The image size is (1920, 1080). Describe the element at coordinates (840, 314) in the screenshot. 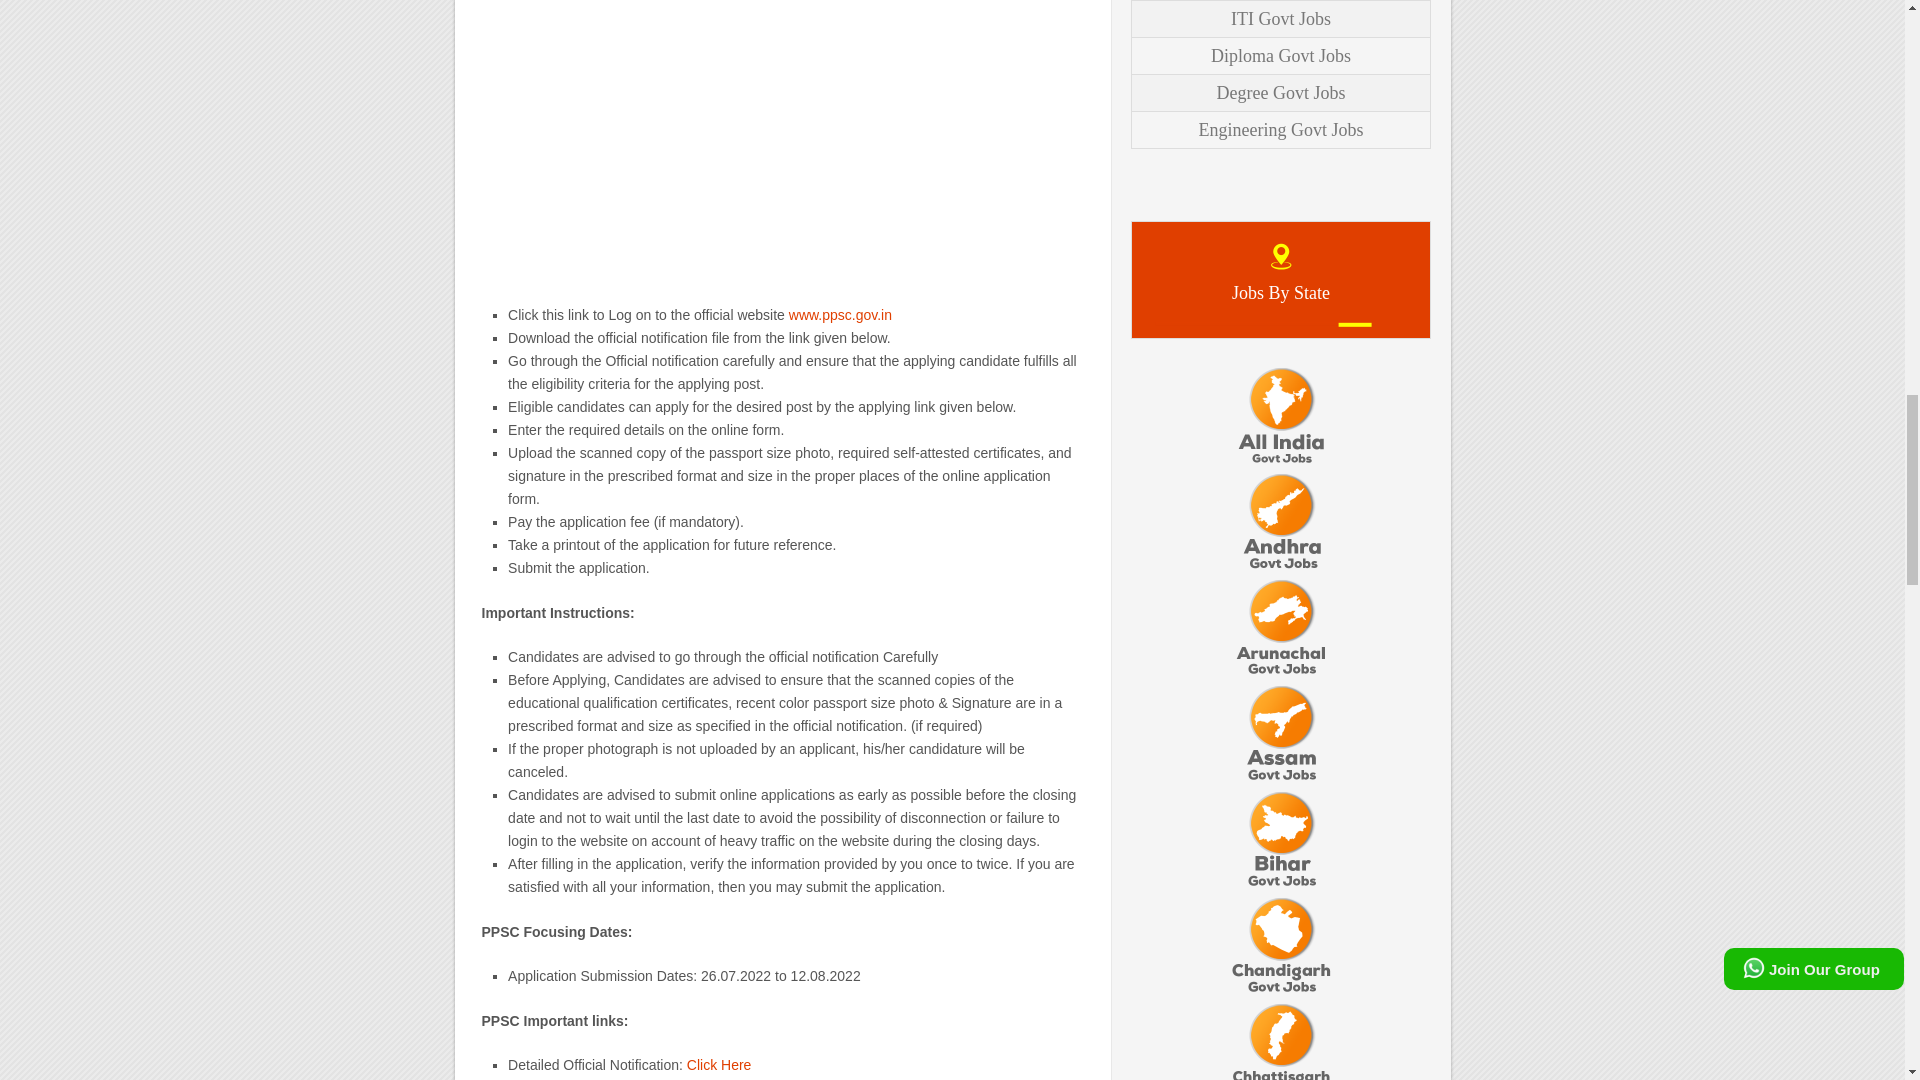

I see `www.ppsc.gov.in` at that location.